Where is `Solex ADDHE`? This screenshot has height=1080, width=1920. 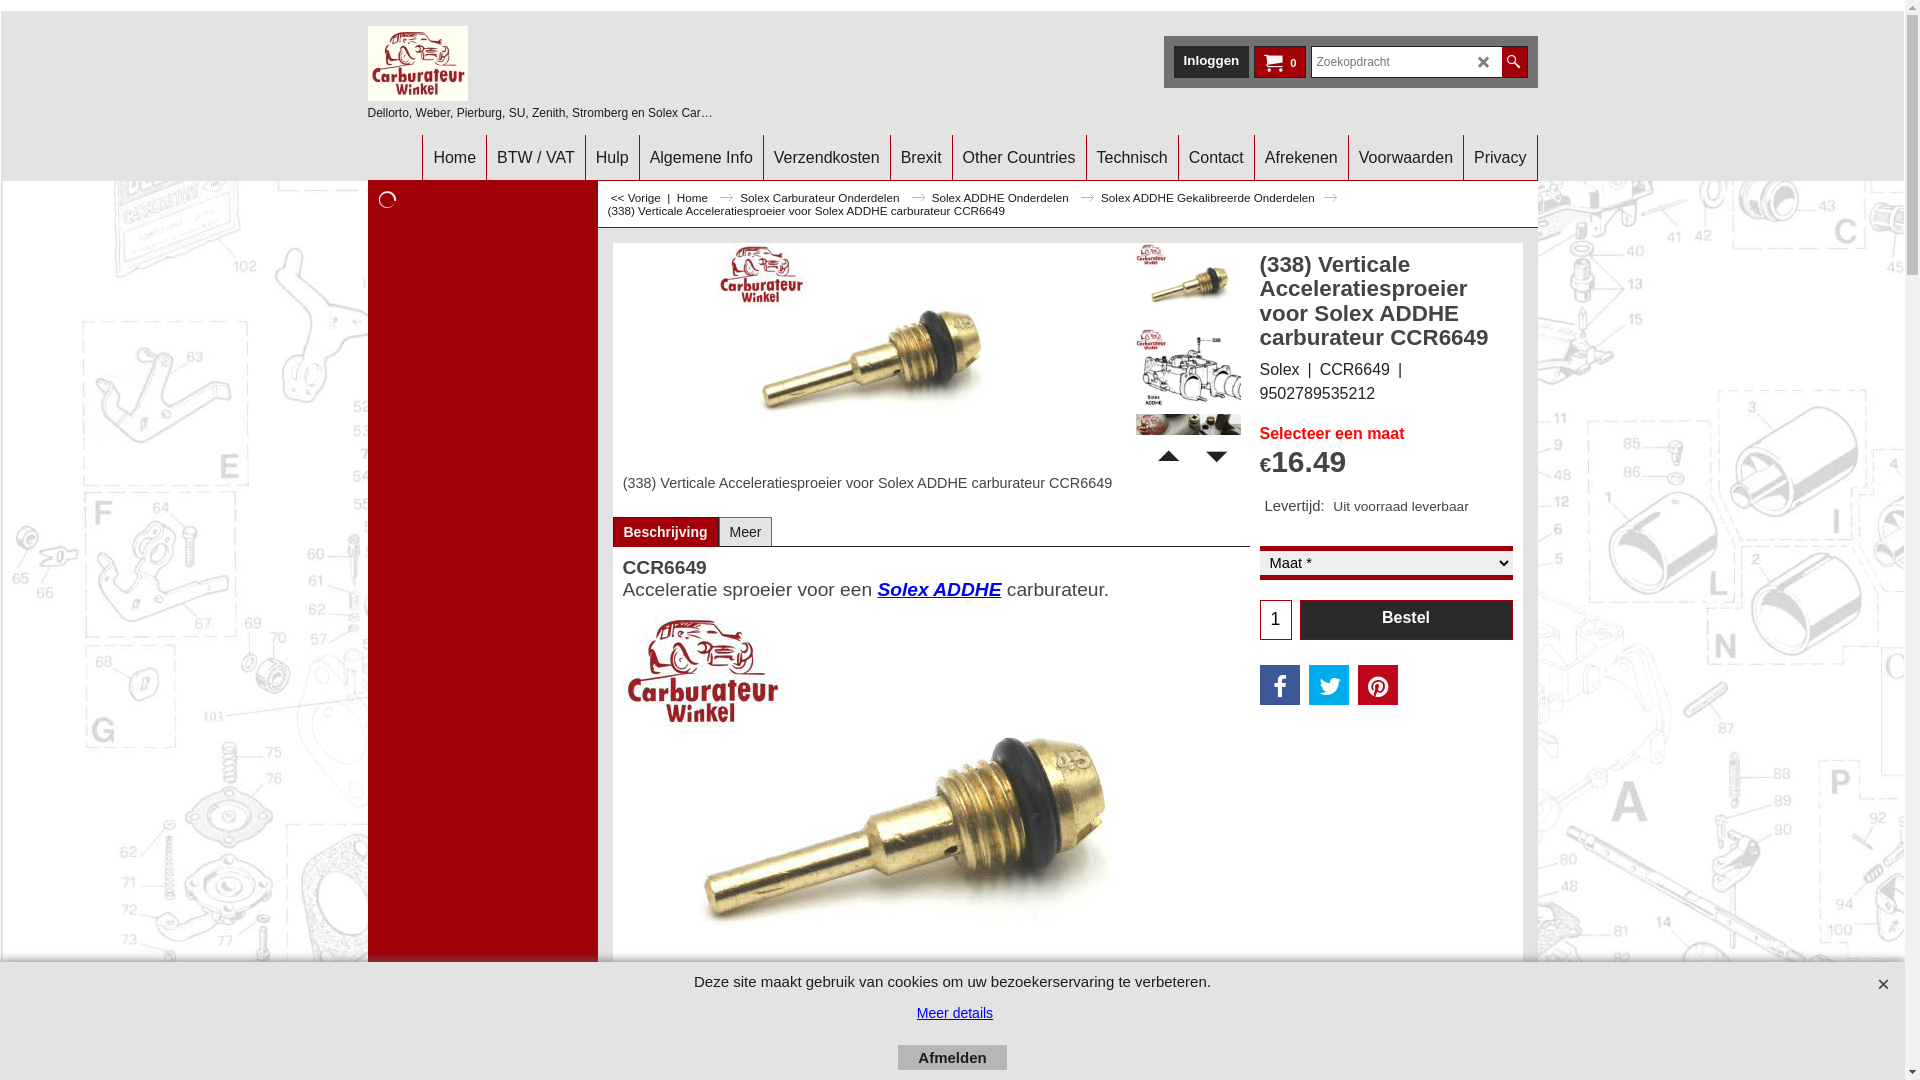 Solex ADDHE is located at coordinates (939, 590).